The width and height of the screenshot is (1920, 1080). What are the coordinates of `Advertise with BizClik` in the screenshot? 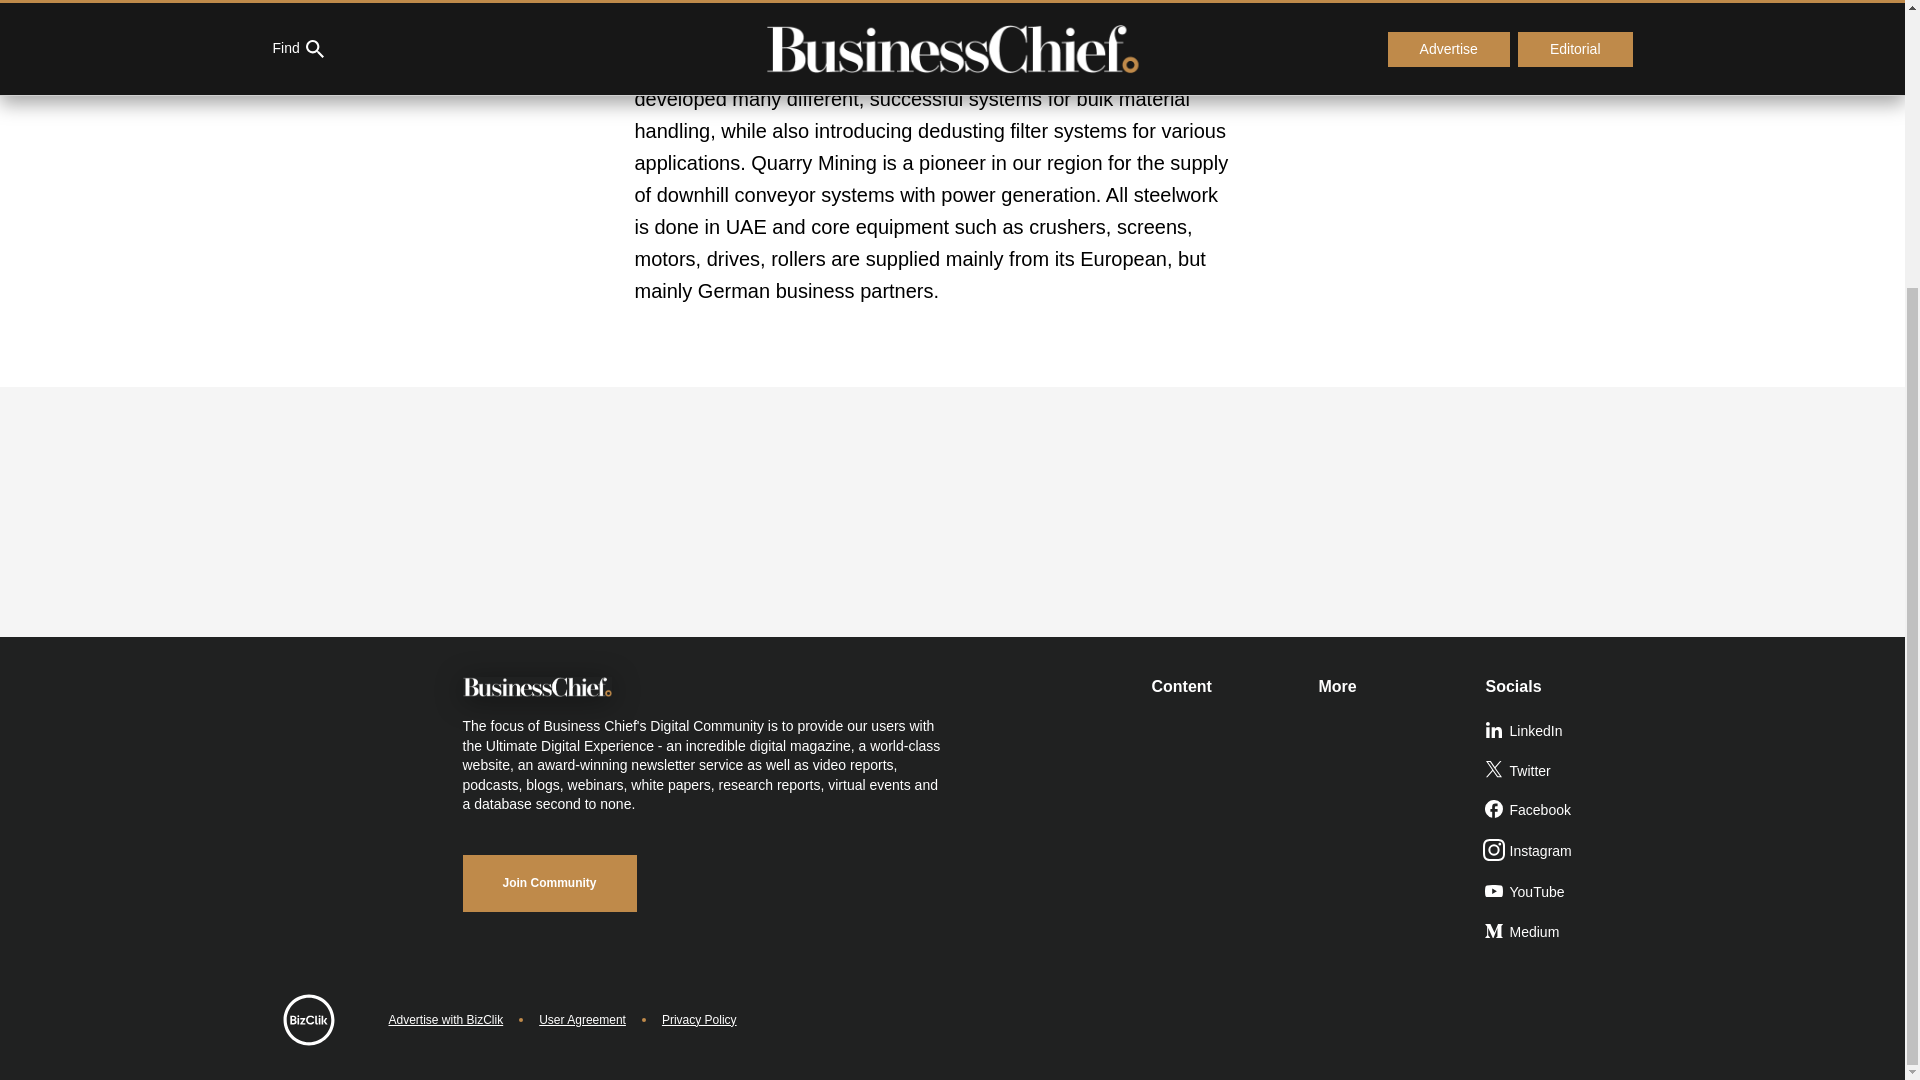 It's located at (445, 1020).